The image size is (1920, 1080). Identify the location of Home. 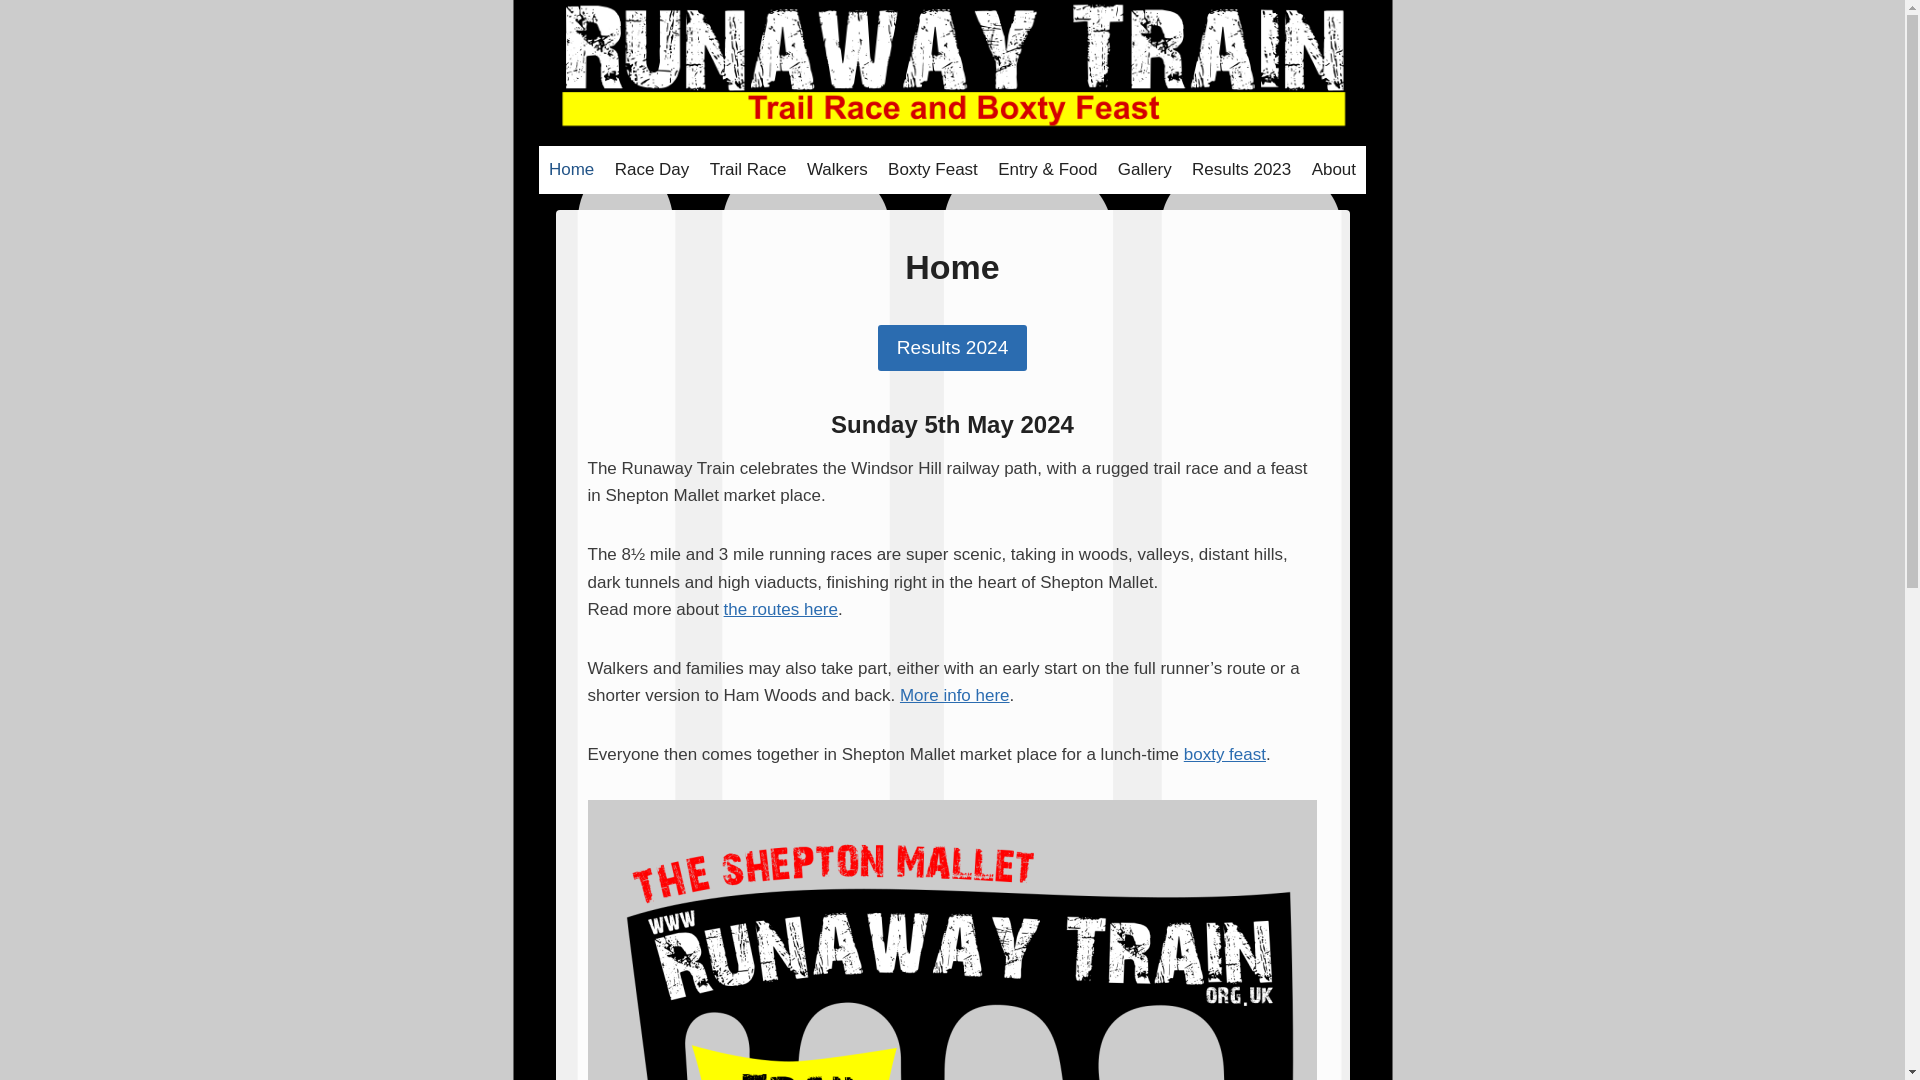
(572, 170).